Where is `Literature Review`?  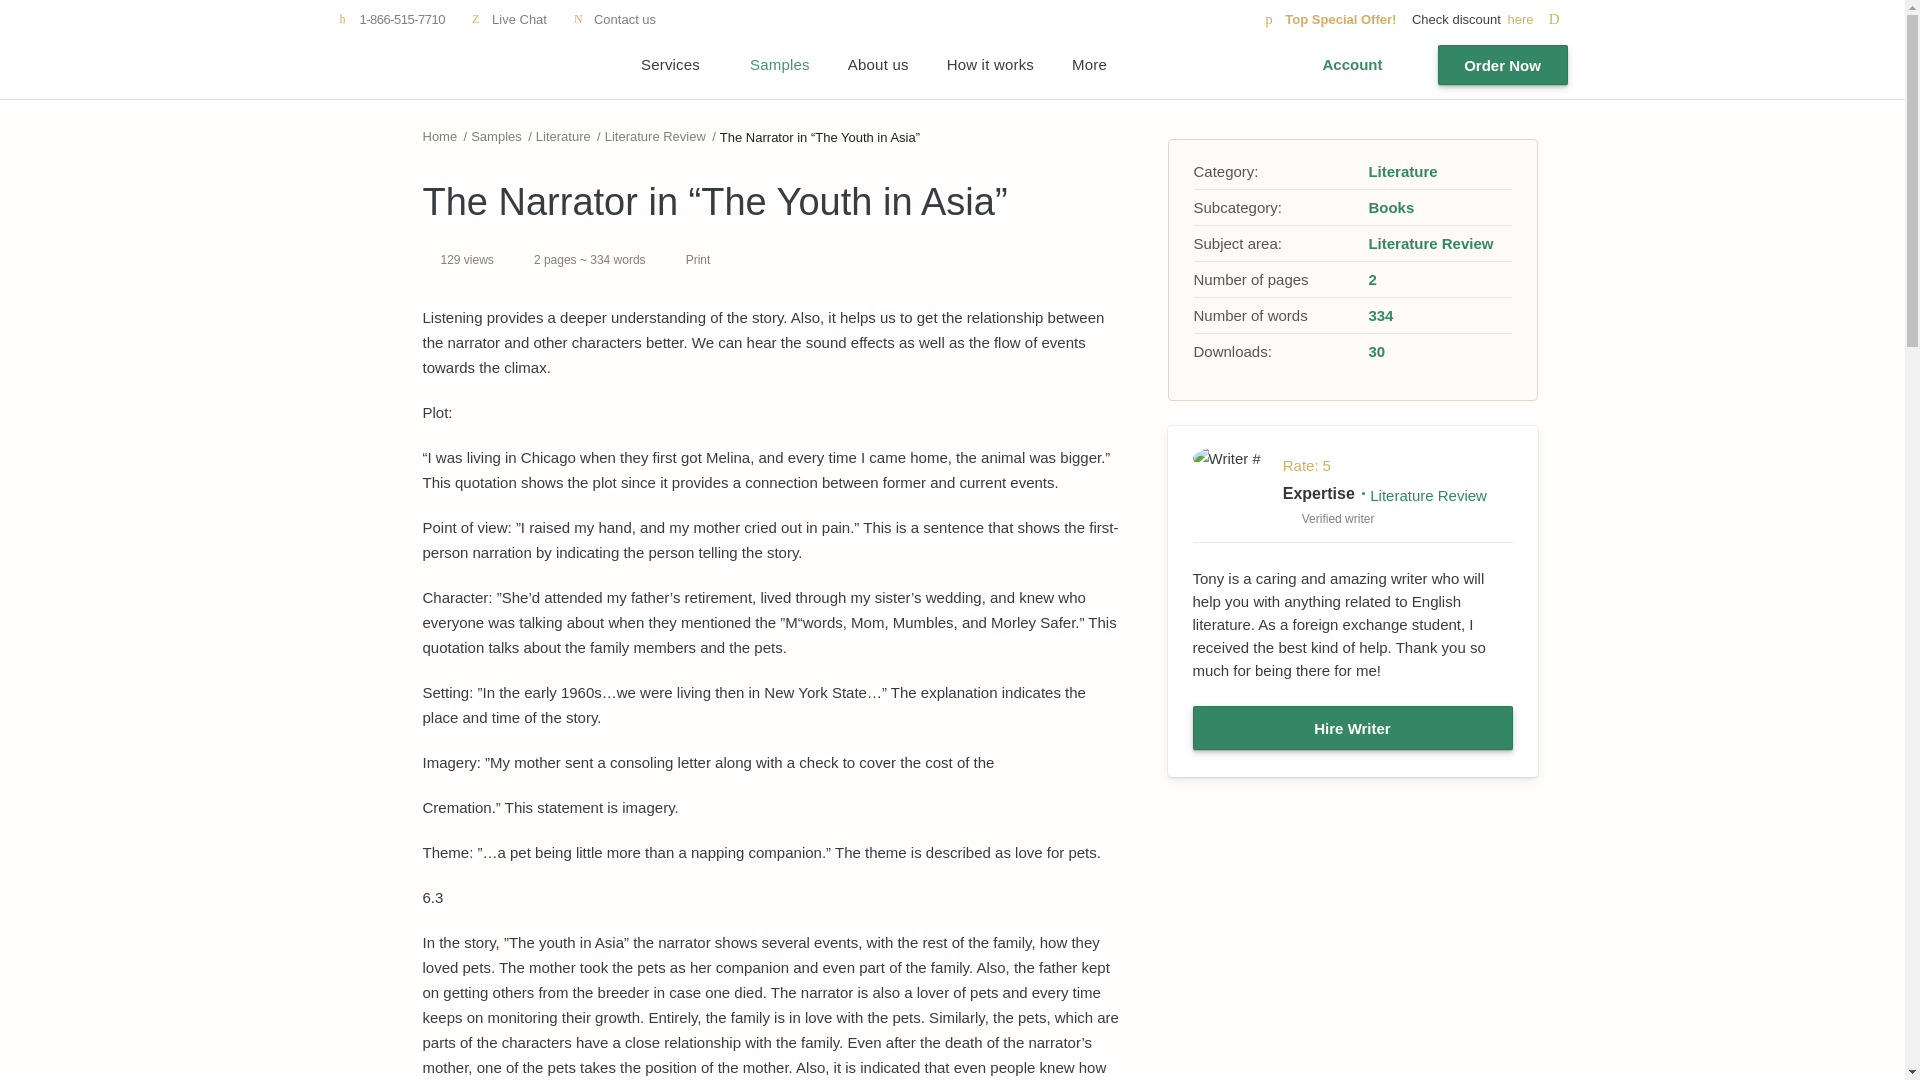 Literature Review is located at coordinates (655, 136).